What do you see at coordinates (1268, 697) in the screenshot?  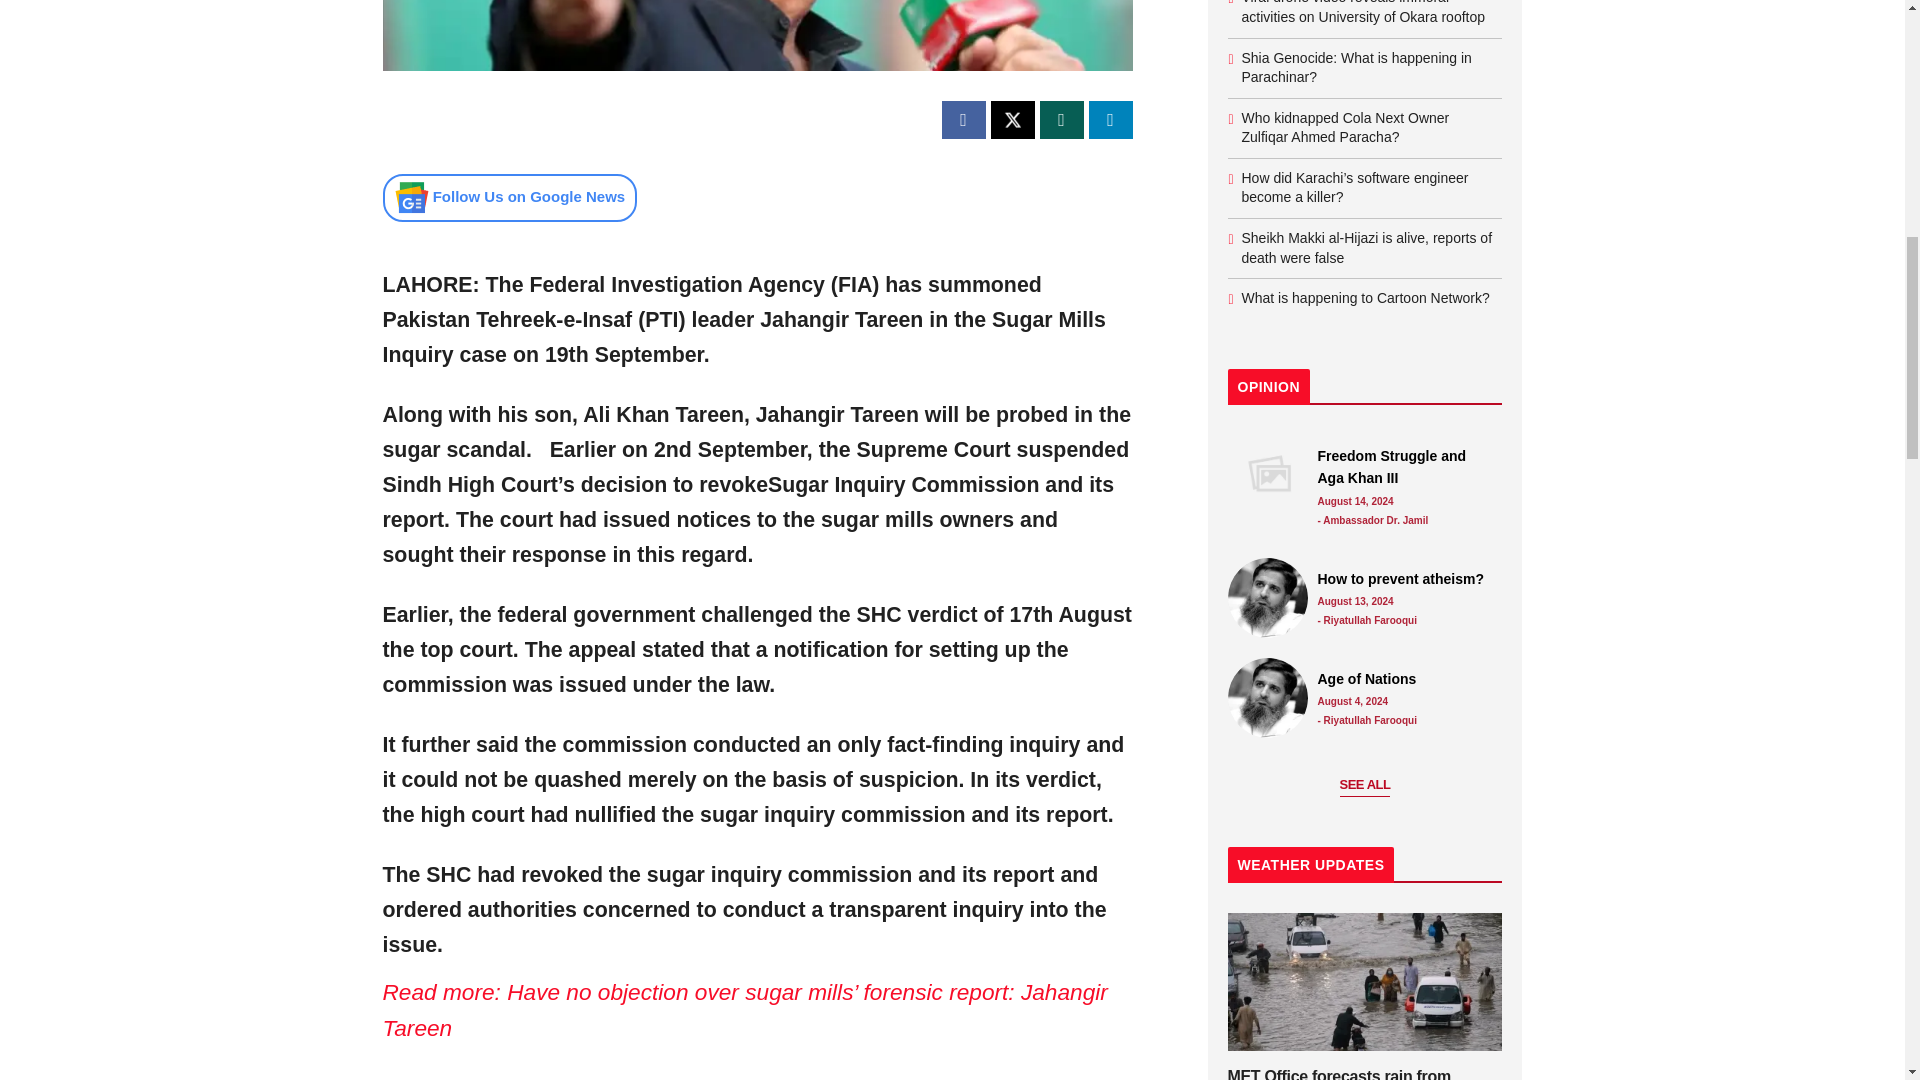 I see `Age of Nations` at bounding box center [1268, 697].